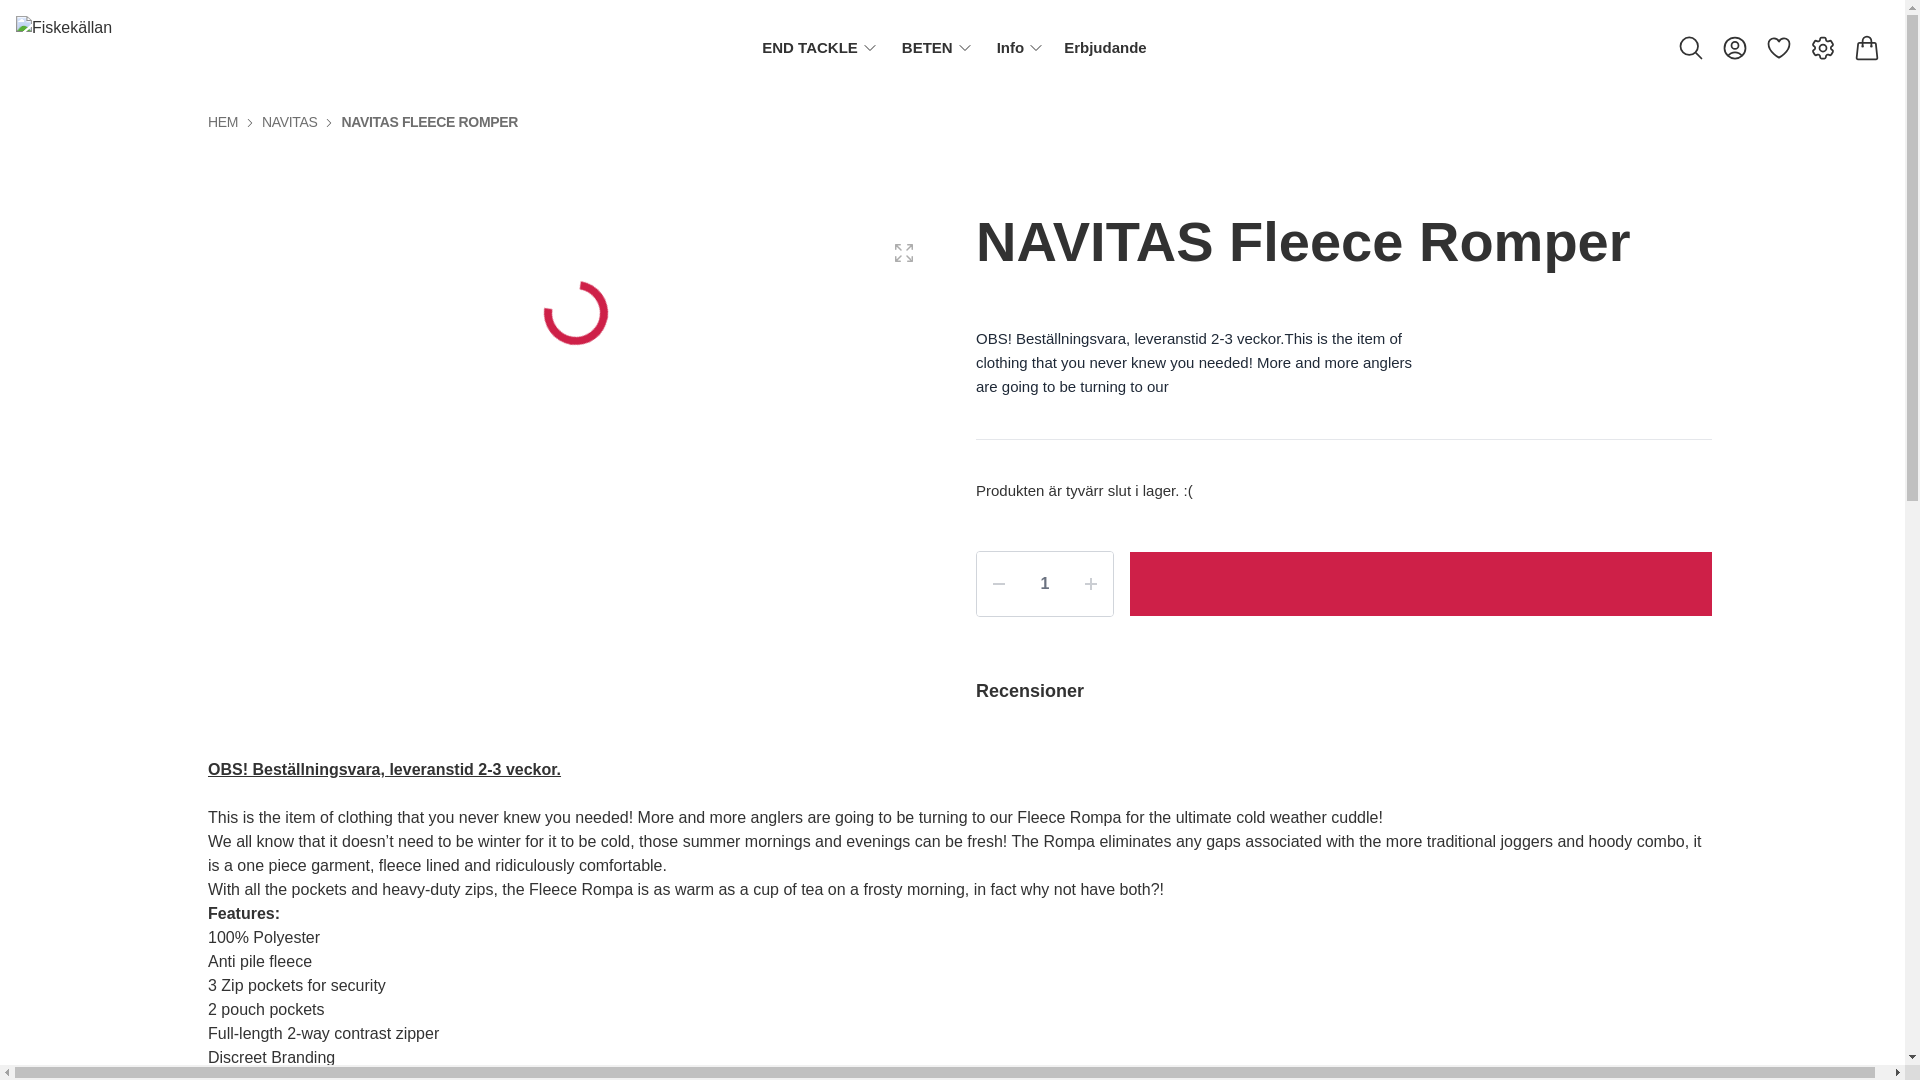  What do you see at coordinates (1104, 47) in the screenshot?
I see `Erbjudande` at bounding box center [1104, 47].